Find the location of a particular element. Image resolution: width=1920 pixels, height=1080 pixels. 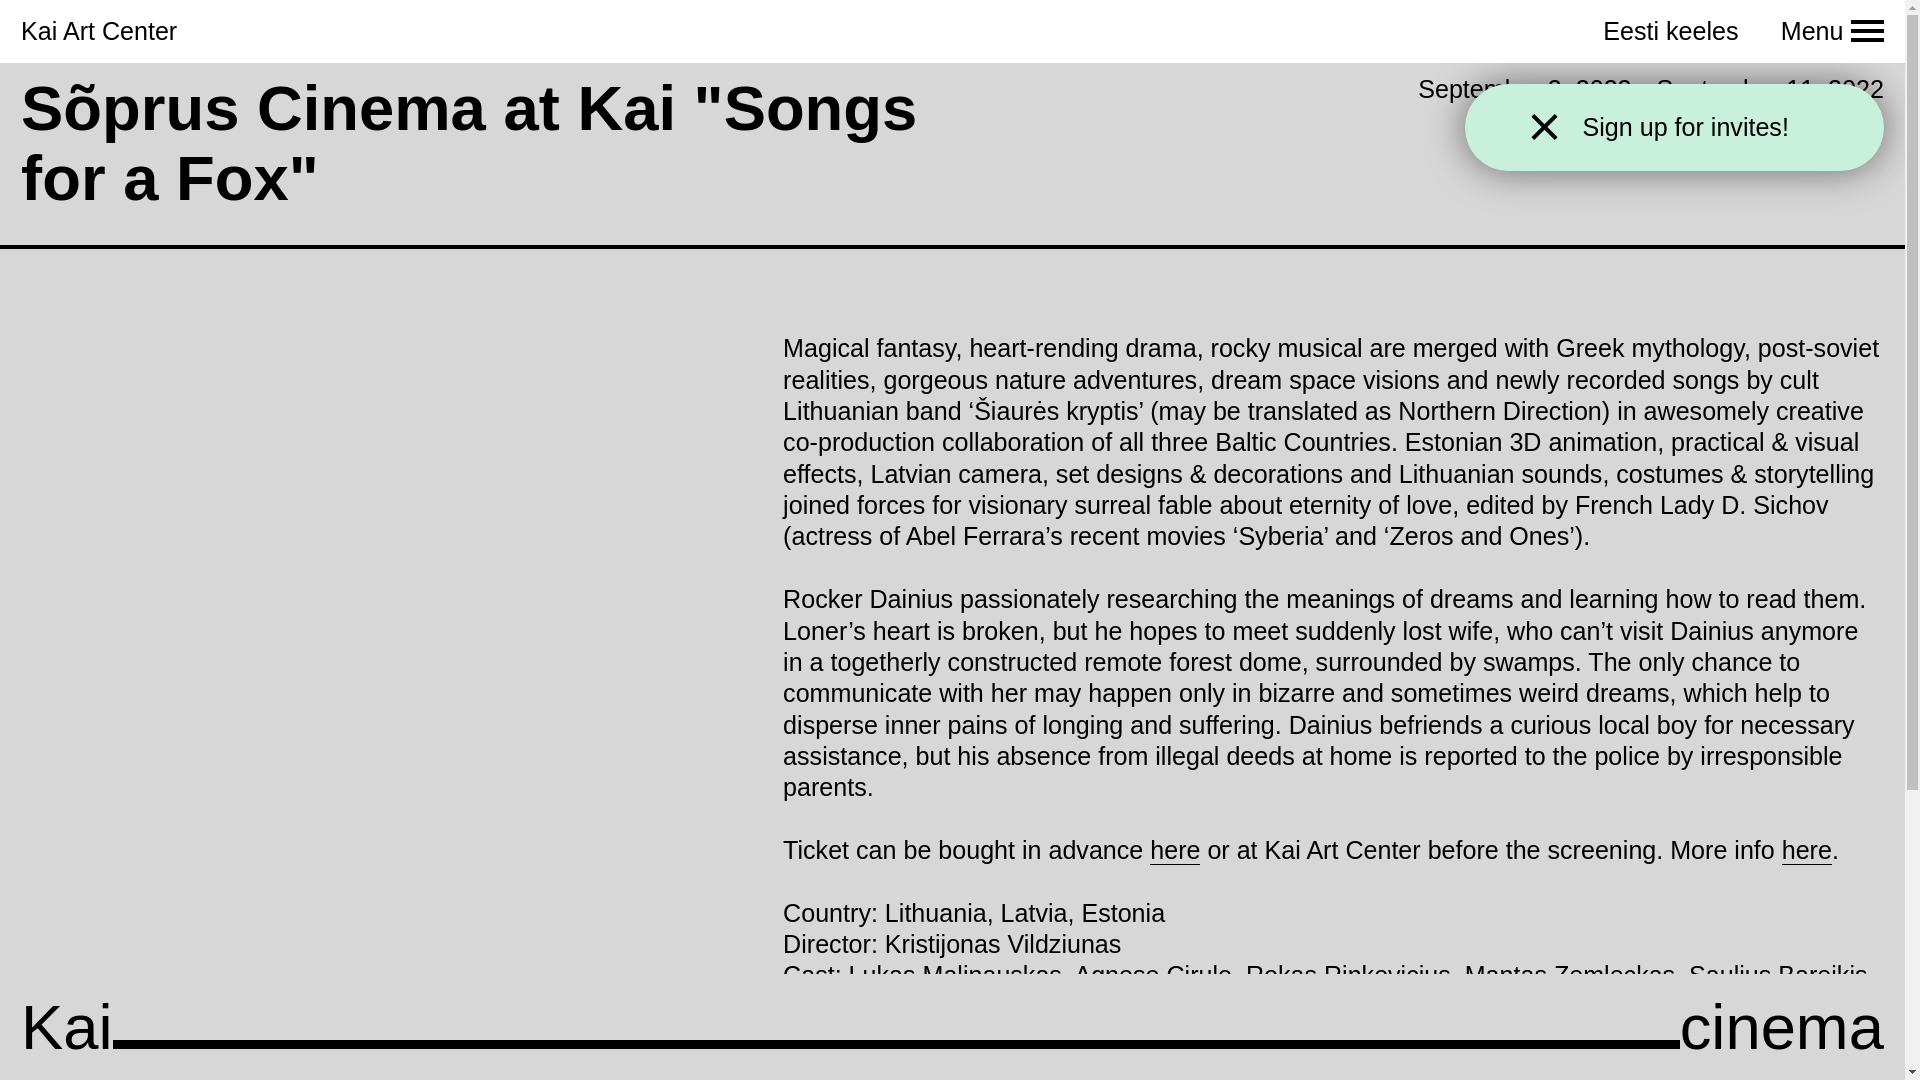

Eesti keeles is located at coordinates (1670, 31).